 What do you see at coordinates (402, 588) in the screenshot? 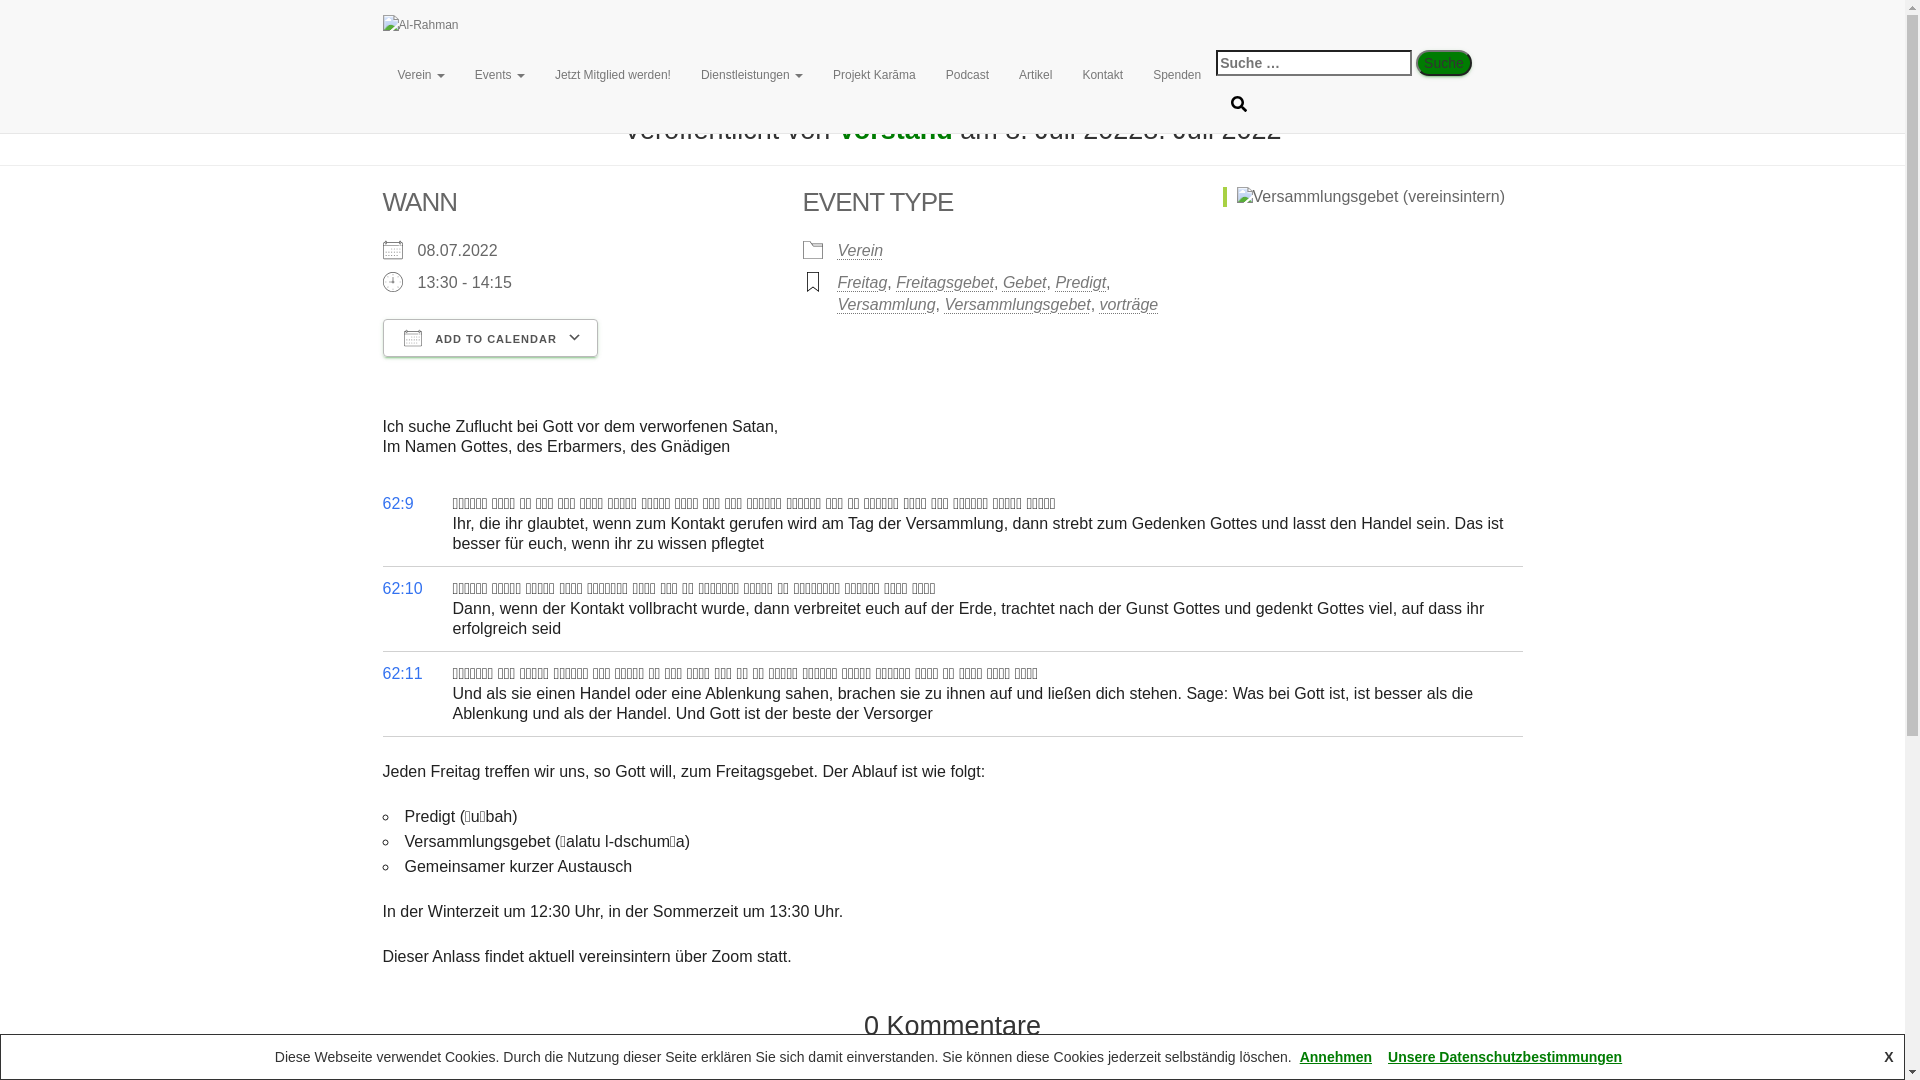
I see `62:10` at bounding box center [402, 588].